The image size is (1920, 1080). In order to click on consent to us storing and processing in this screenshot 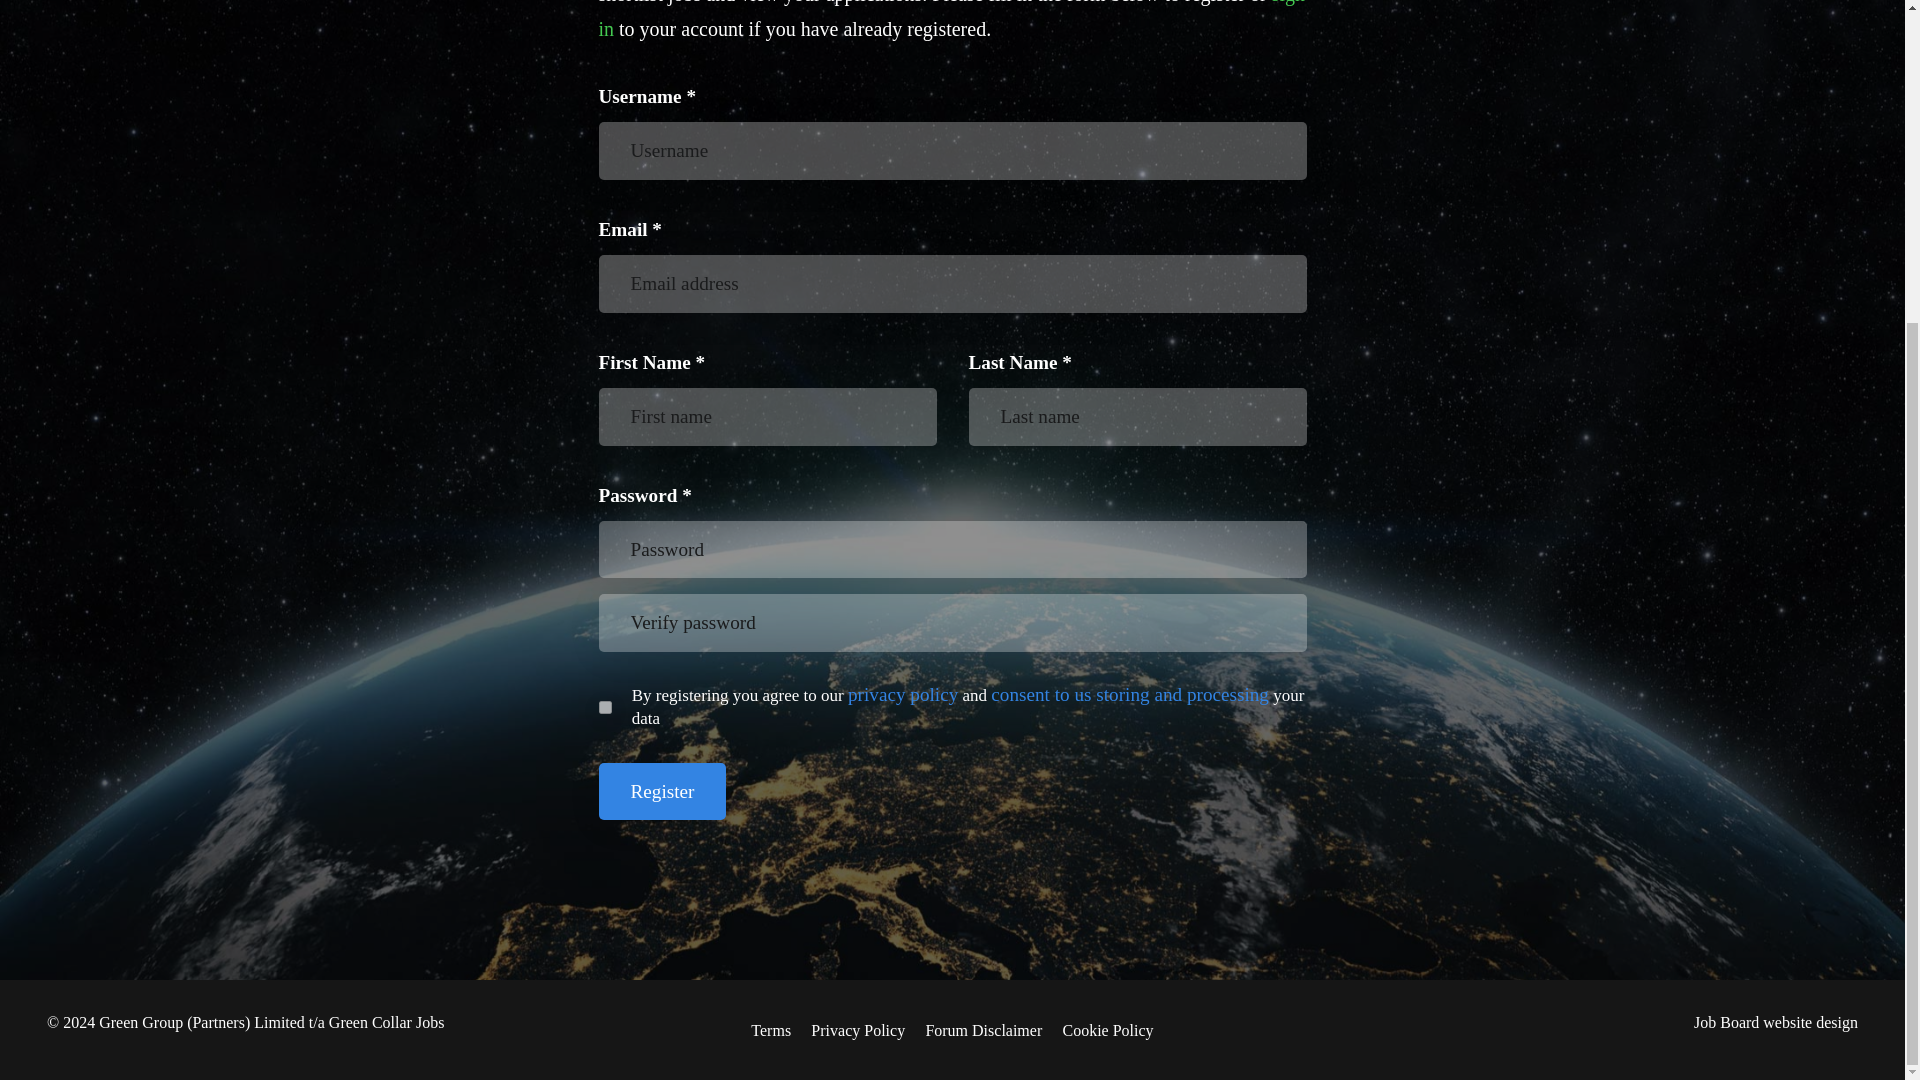, I will do `click(1130, 694)`.